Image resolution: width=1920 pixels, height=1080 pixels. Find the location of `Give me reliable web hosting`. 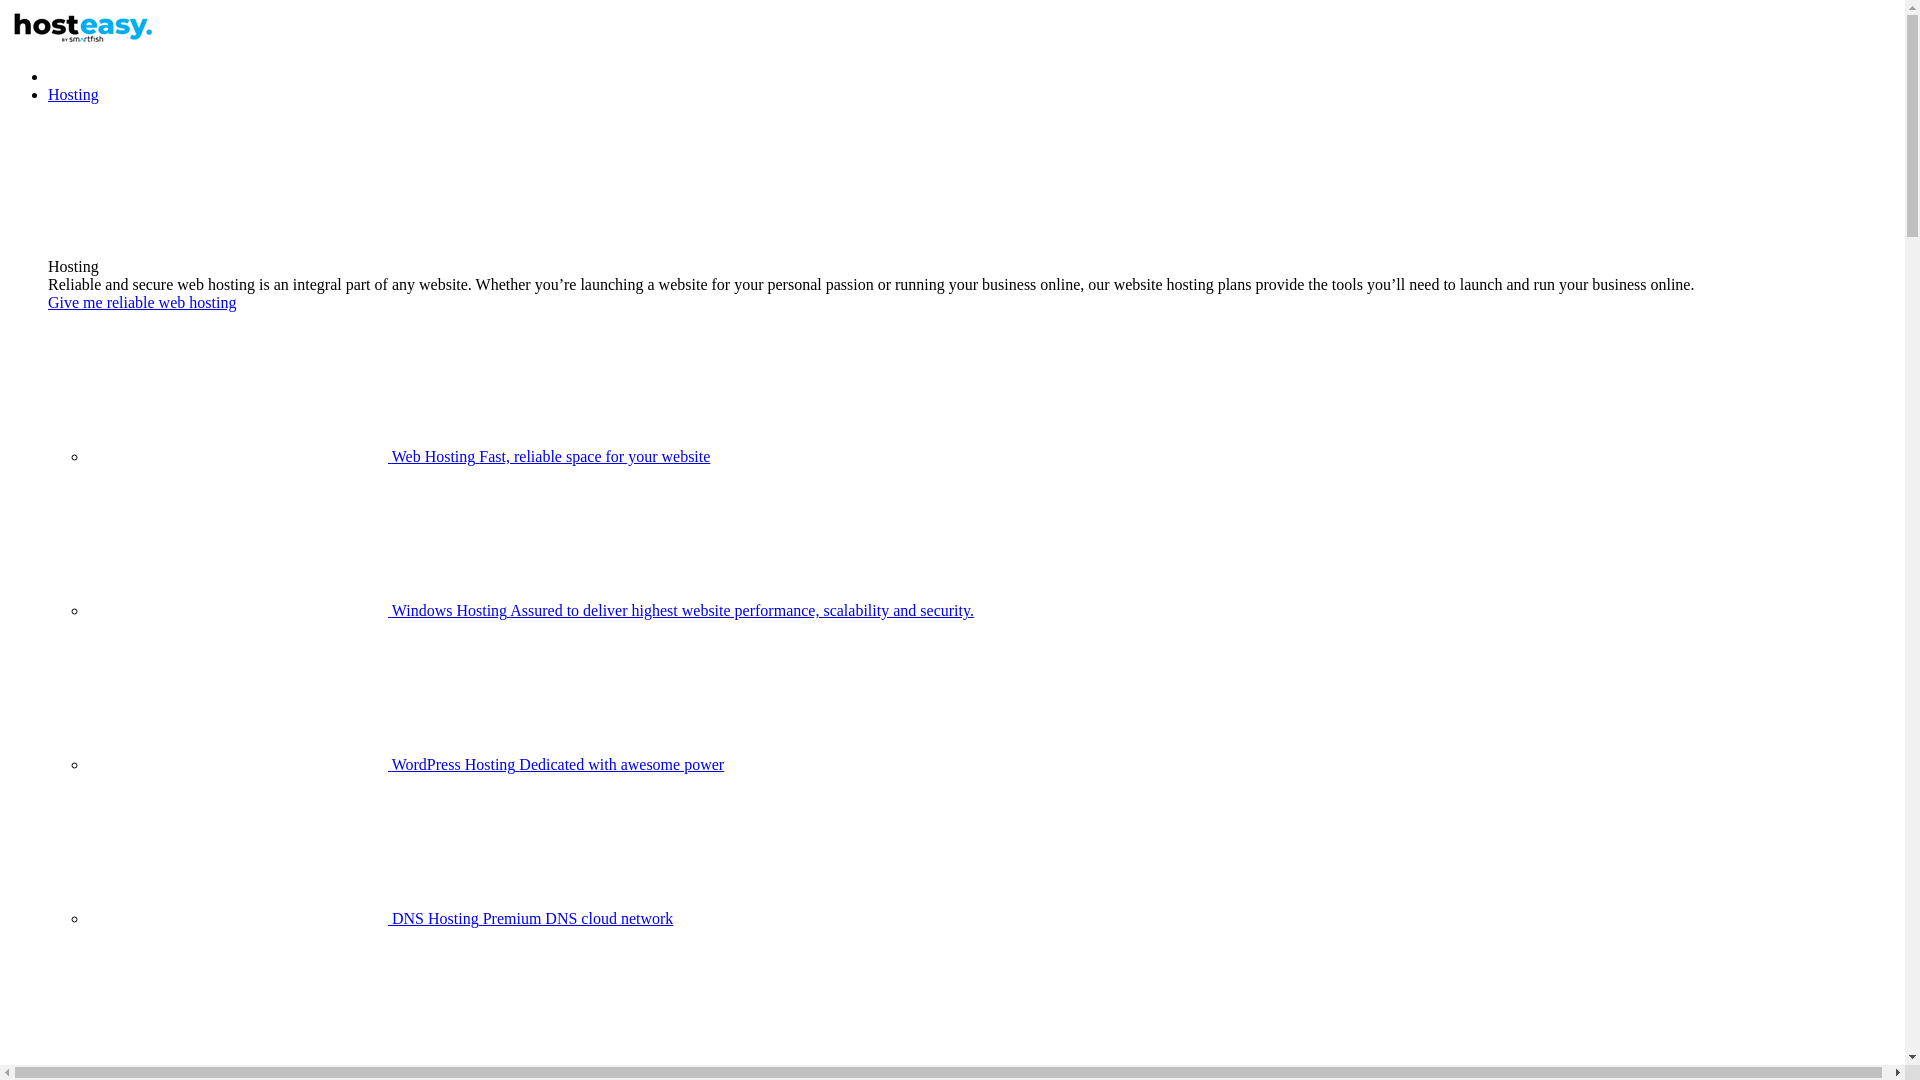

Give me reliable web hosting is located at coordinates (142, 302).